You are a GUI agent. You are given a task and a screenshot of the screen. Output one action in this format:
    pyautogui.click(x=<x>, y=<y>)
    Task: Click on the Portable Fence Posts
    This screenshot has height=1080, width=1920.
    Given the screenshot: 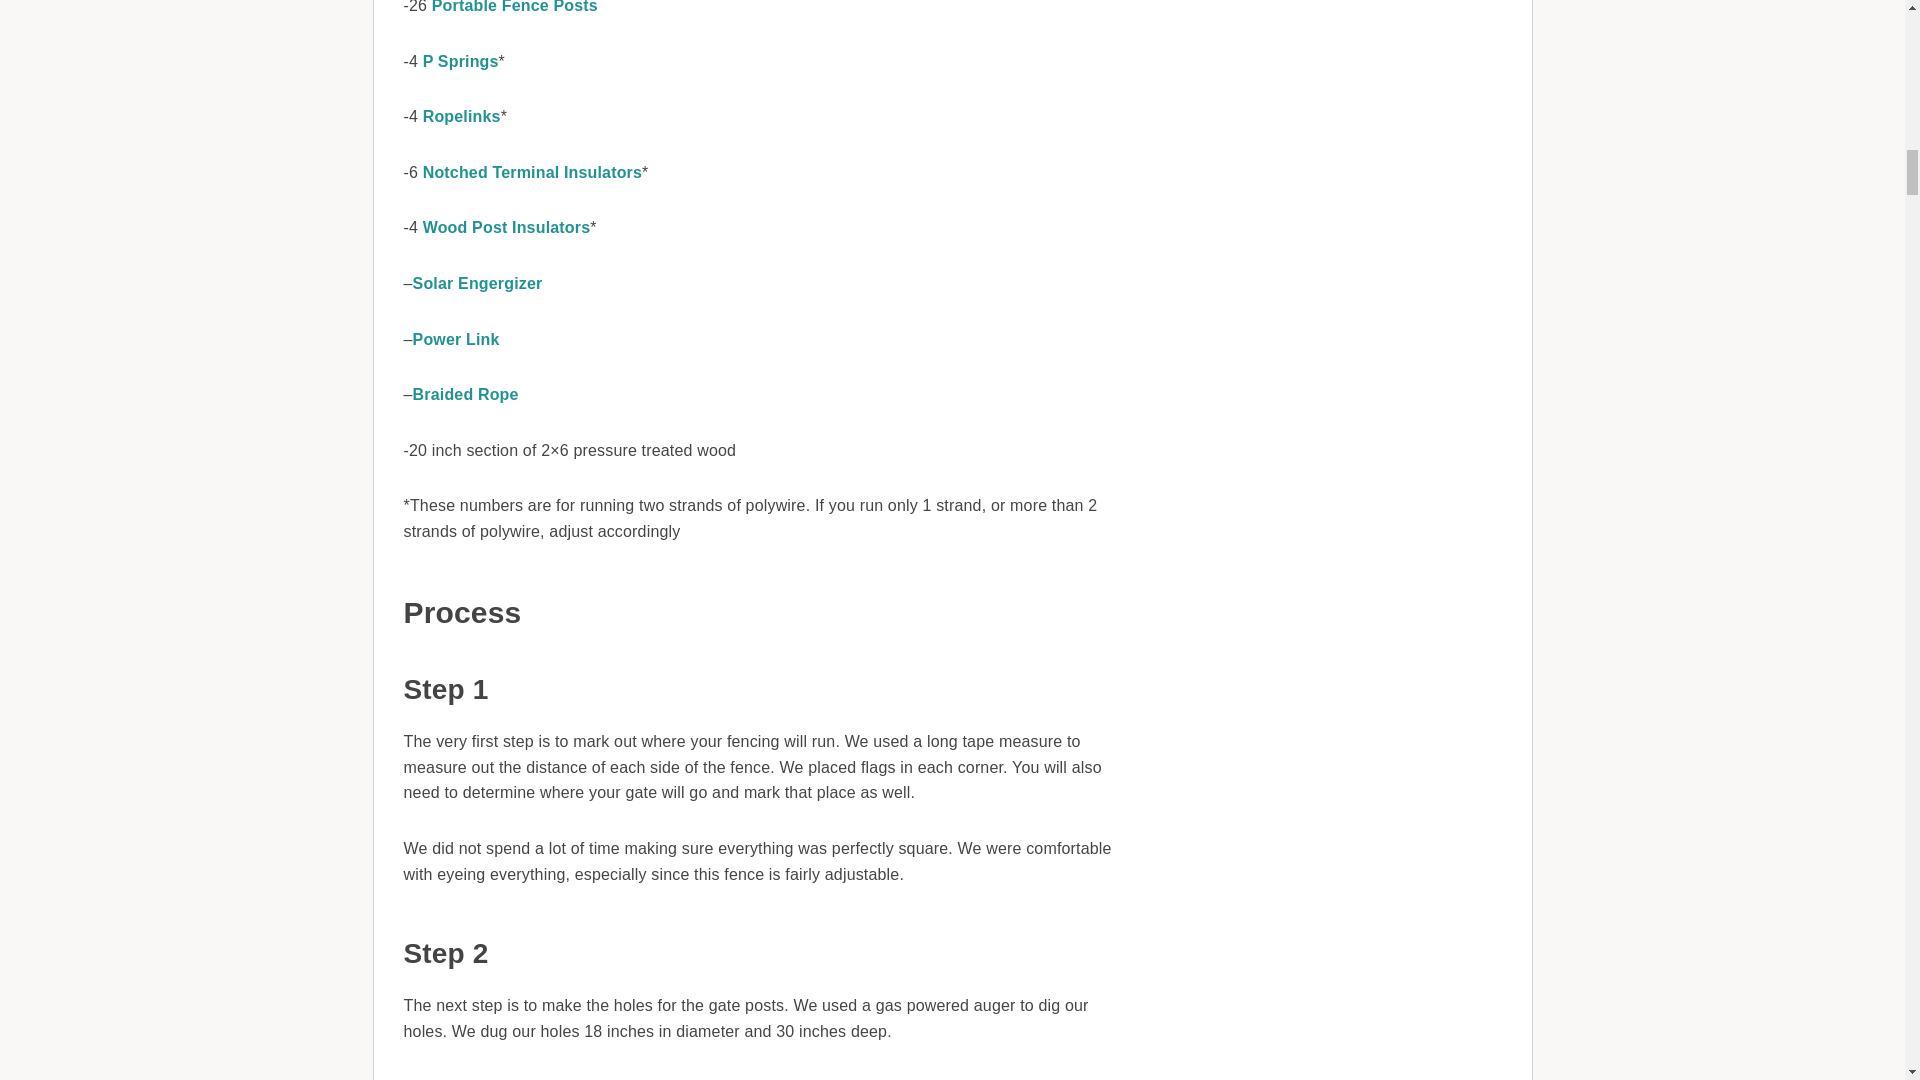 What is the action you would take?
    pyautogui.click(x=514, y=7)
    